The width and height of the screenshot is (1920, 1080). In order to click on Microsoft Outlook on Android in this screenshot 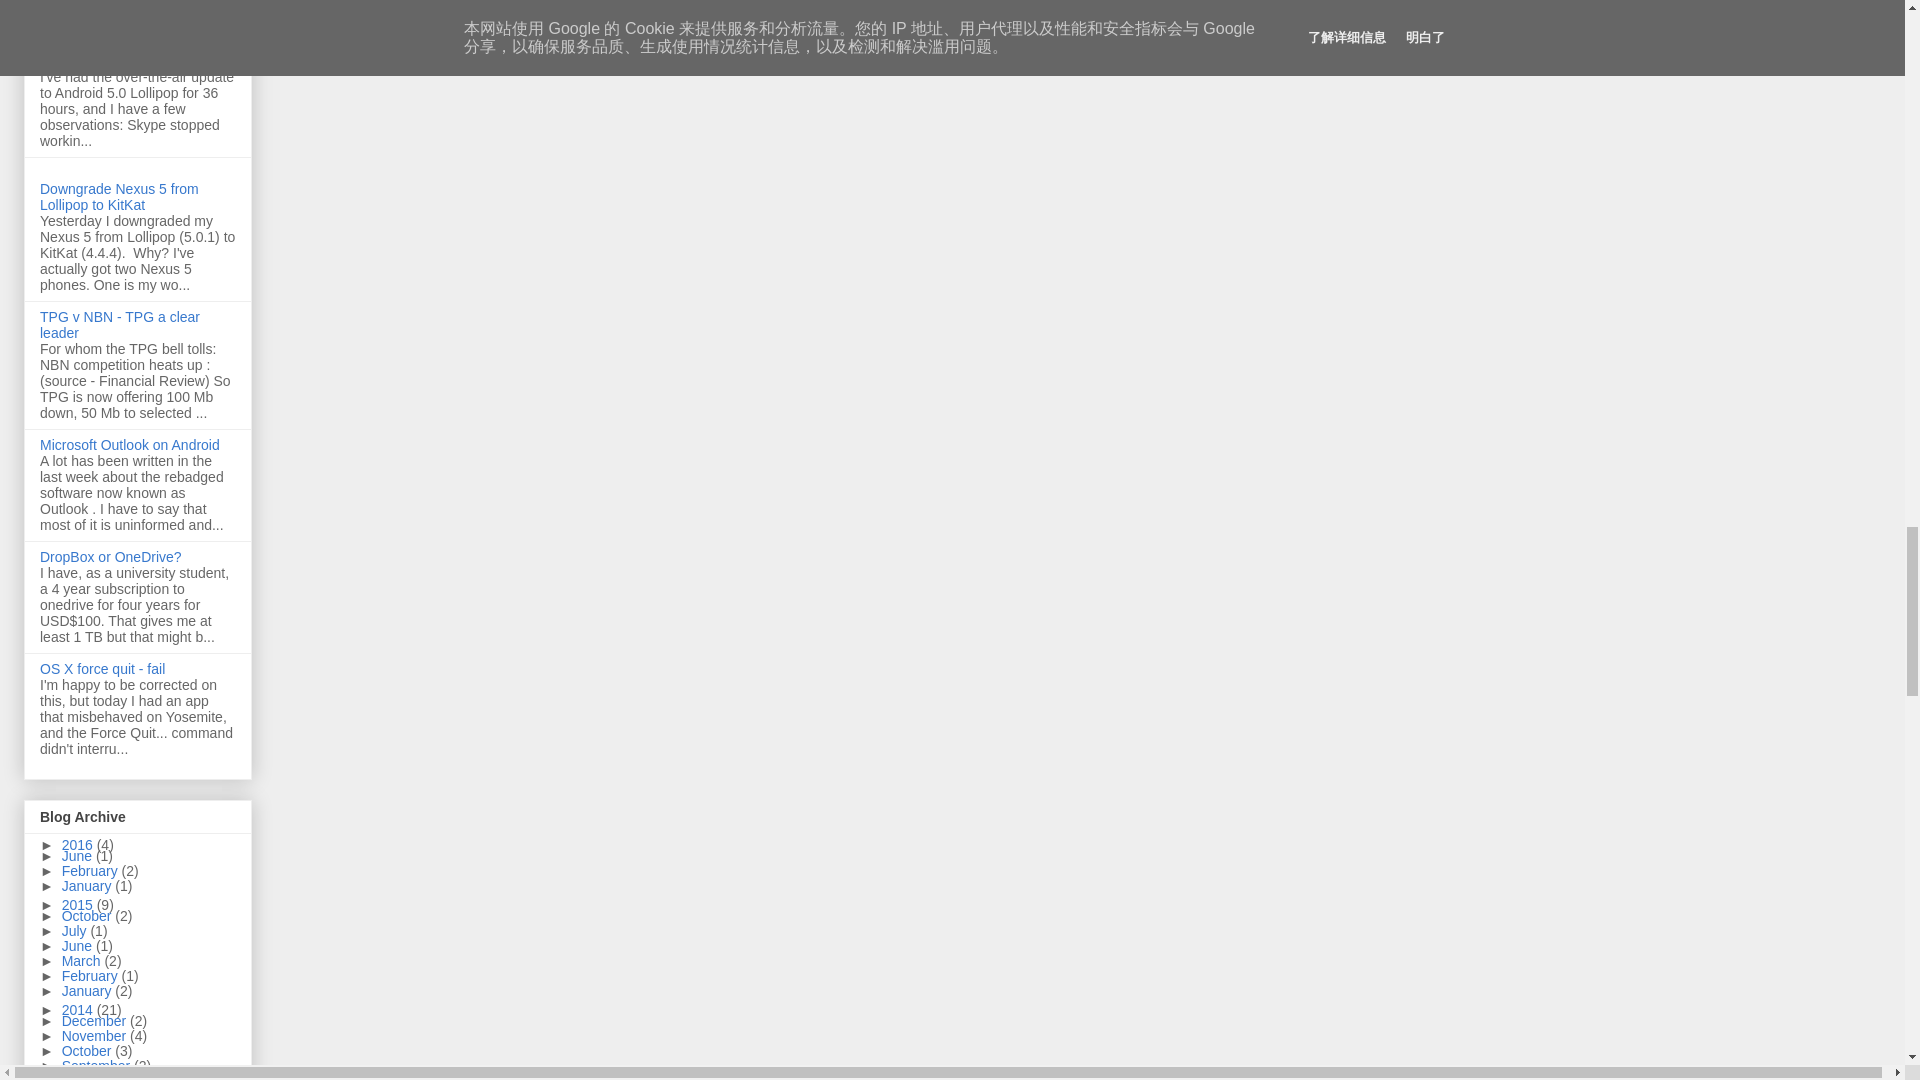, I will do `click(130, 444)`.